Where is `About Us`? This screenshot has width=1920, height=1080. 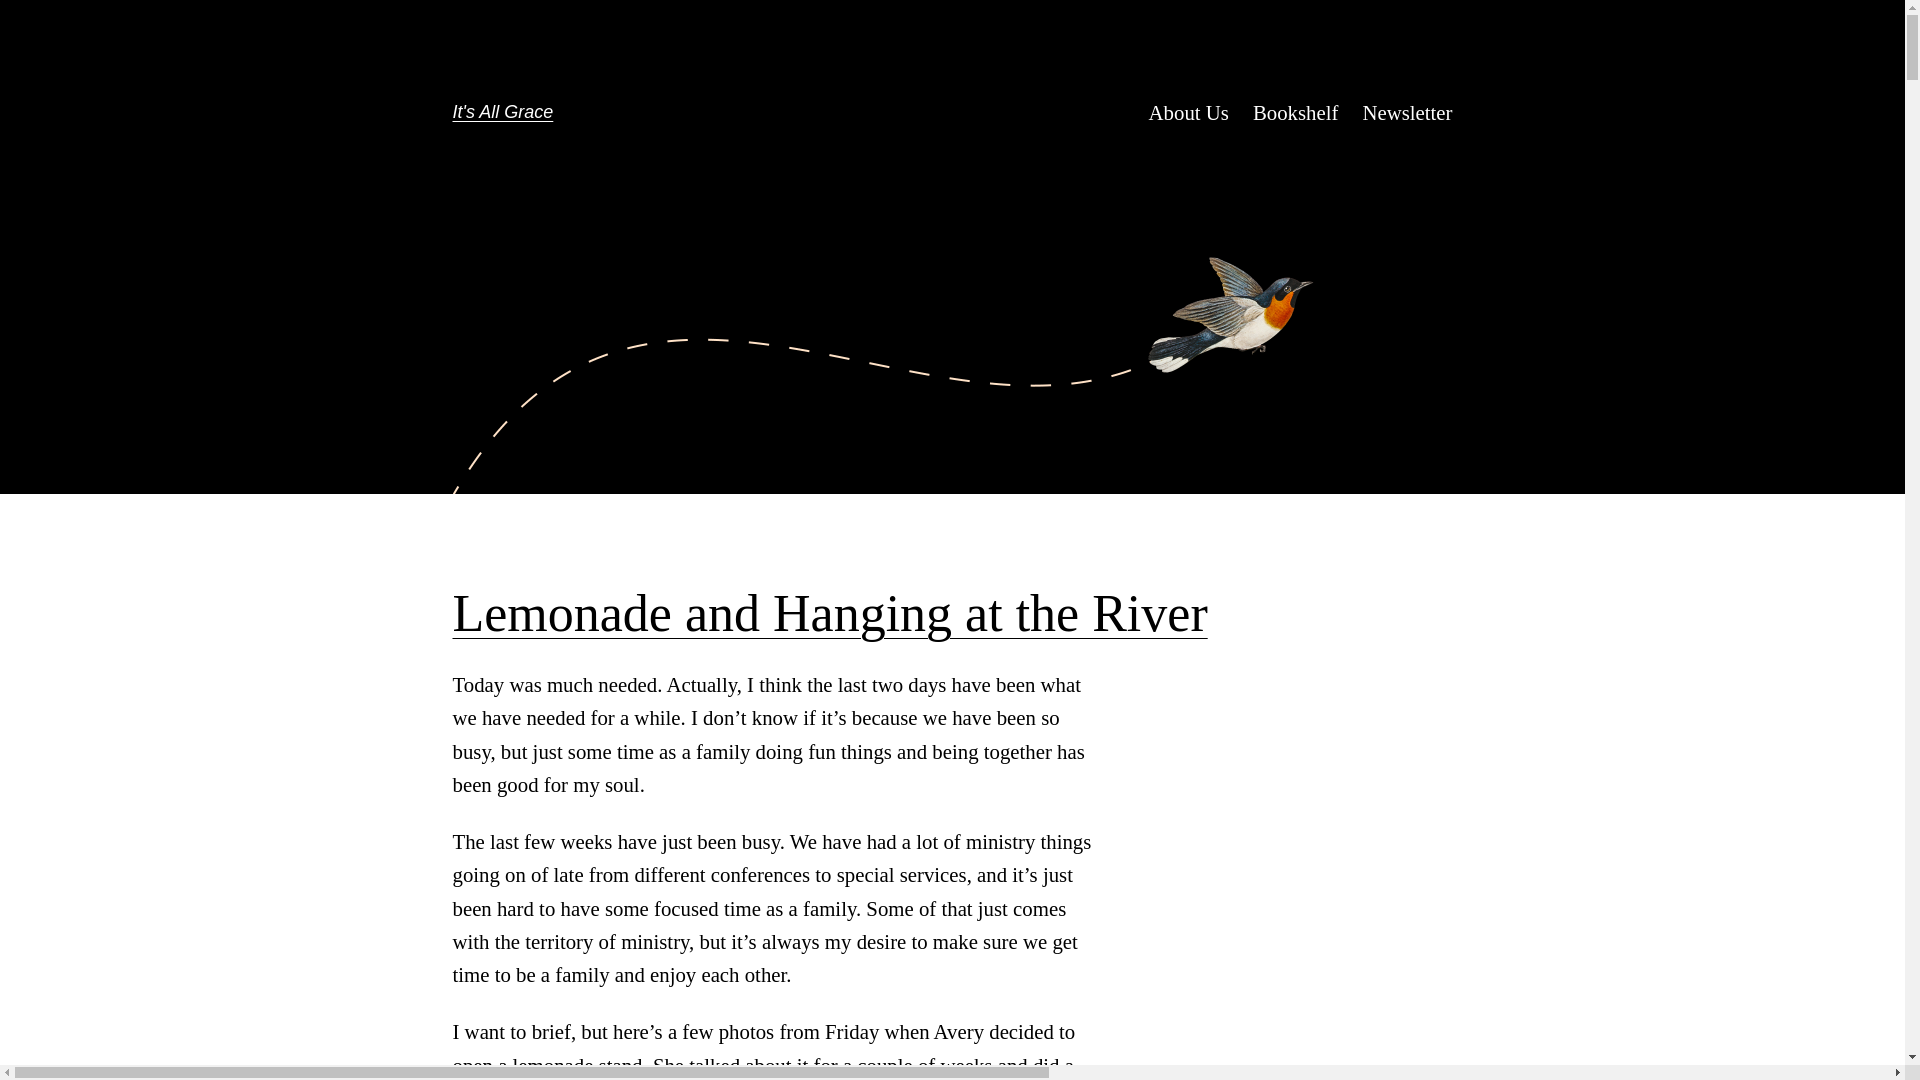 About Us is located at coordinates (1188, 112).